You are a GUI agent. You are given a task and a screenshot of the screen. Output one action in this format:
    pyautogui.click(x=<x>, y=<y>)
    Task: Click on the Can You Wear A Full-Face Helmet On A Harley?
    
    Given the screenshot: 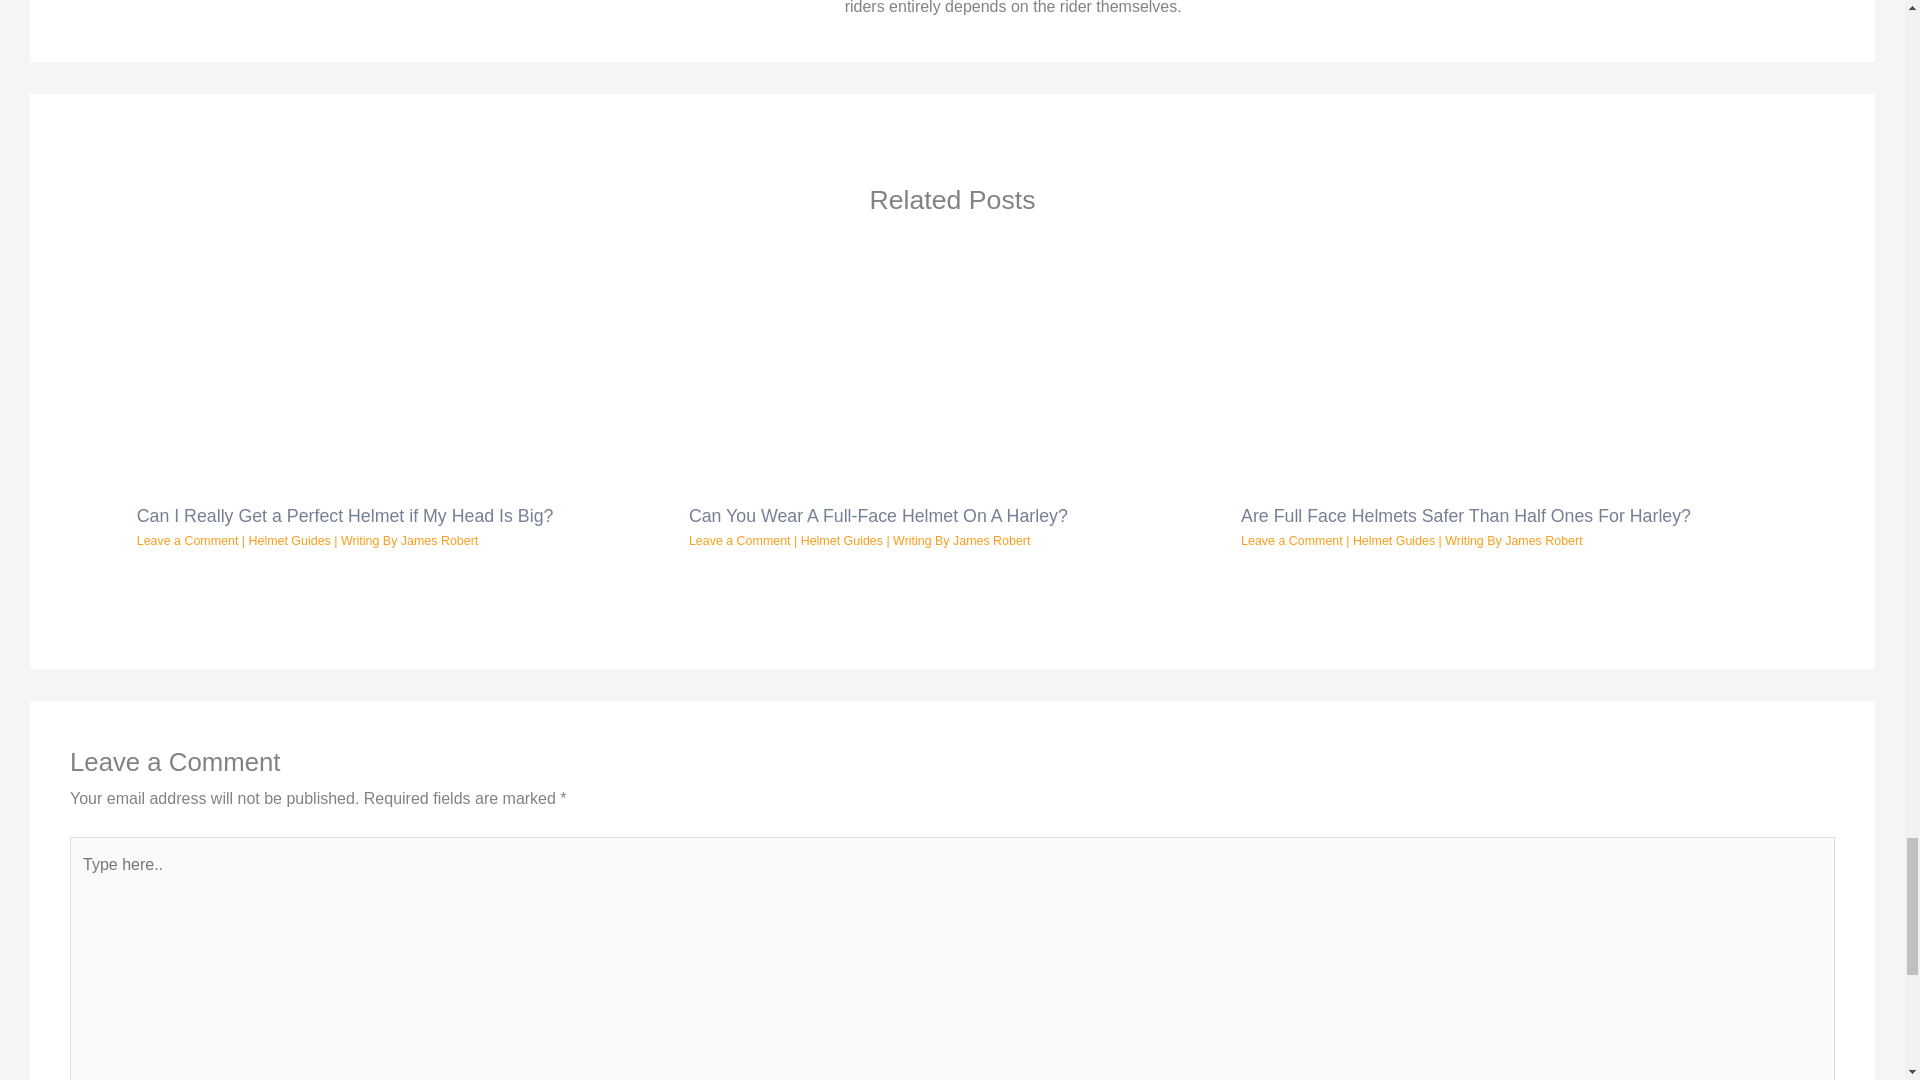 What is the action you would take?
    pyautogui.click(x=878, y=516)
    